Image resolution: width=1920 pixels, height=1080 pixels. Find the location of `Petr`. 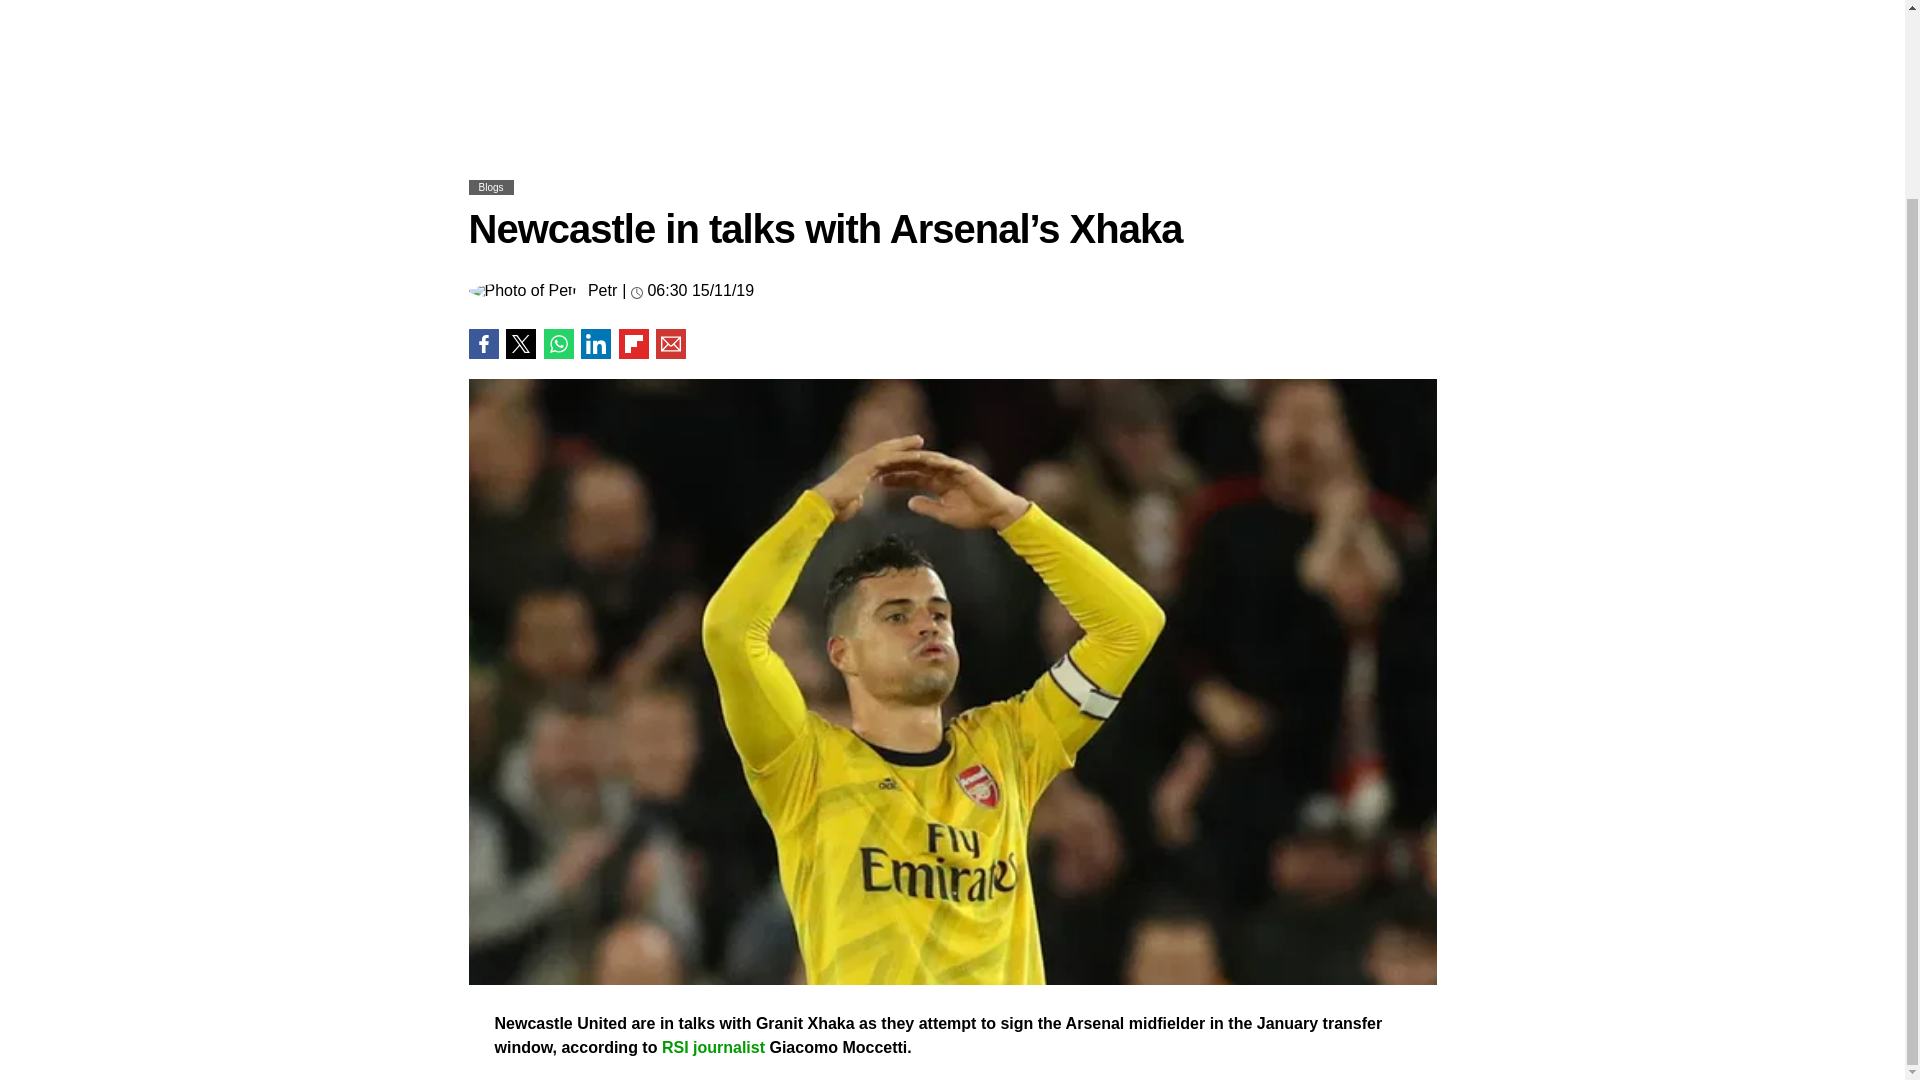

Petr is located at coordinates (602, 290).